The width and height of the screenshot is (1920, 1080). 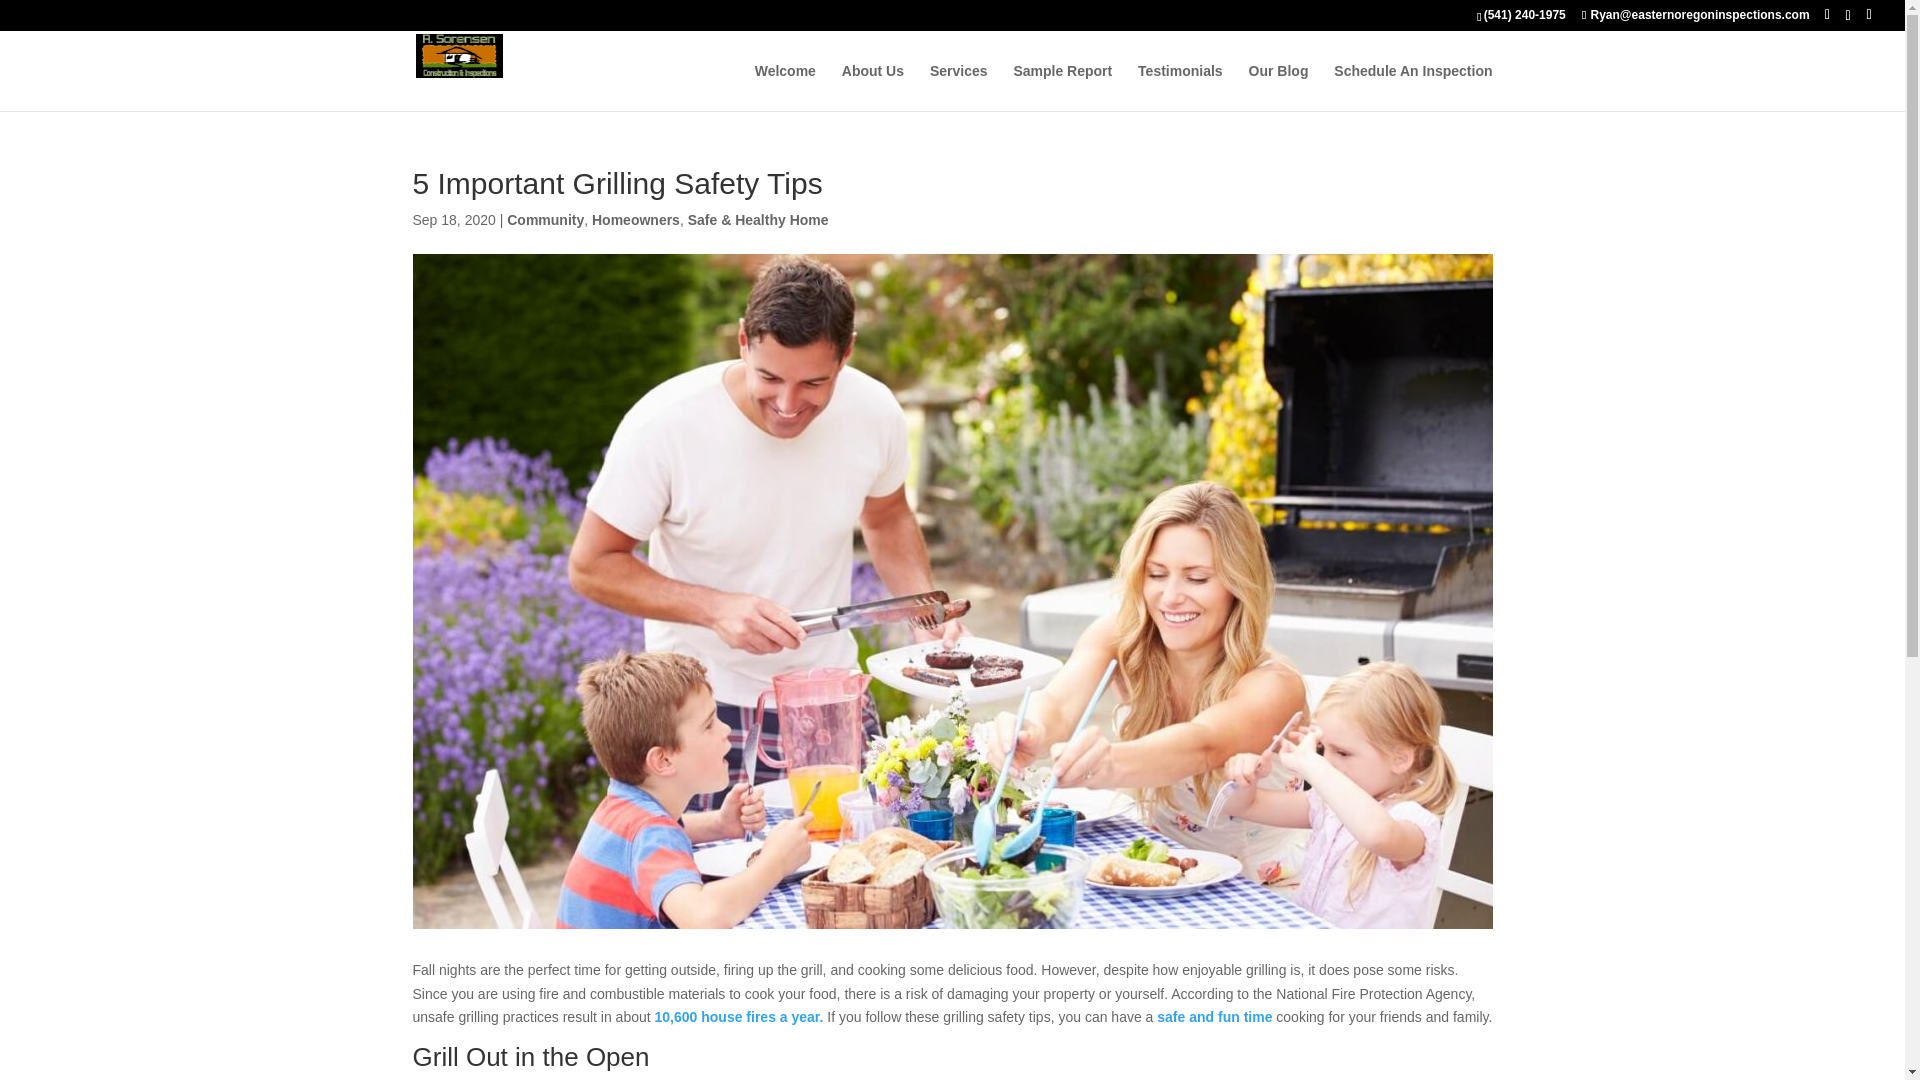 What do you see at coordinates (1279, 87) in the screenshot?
I see `Our Blog` at bounding box center [1279, 87].